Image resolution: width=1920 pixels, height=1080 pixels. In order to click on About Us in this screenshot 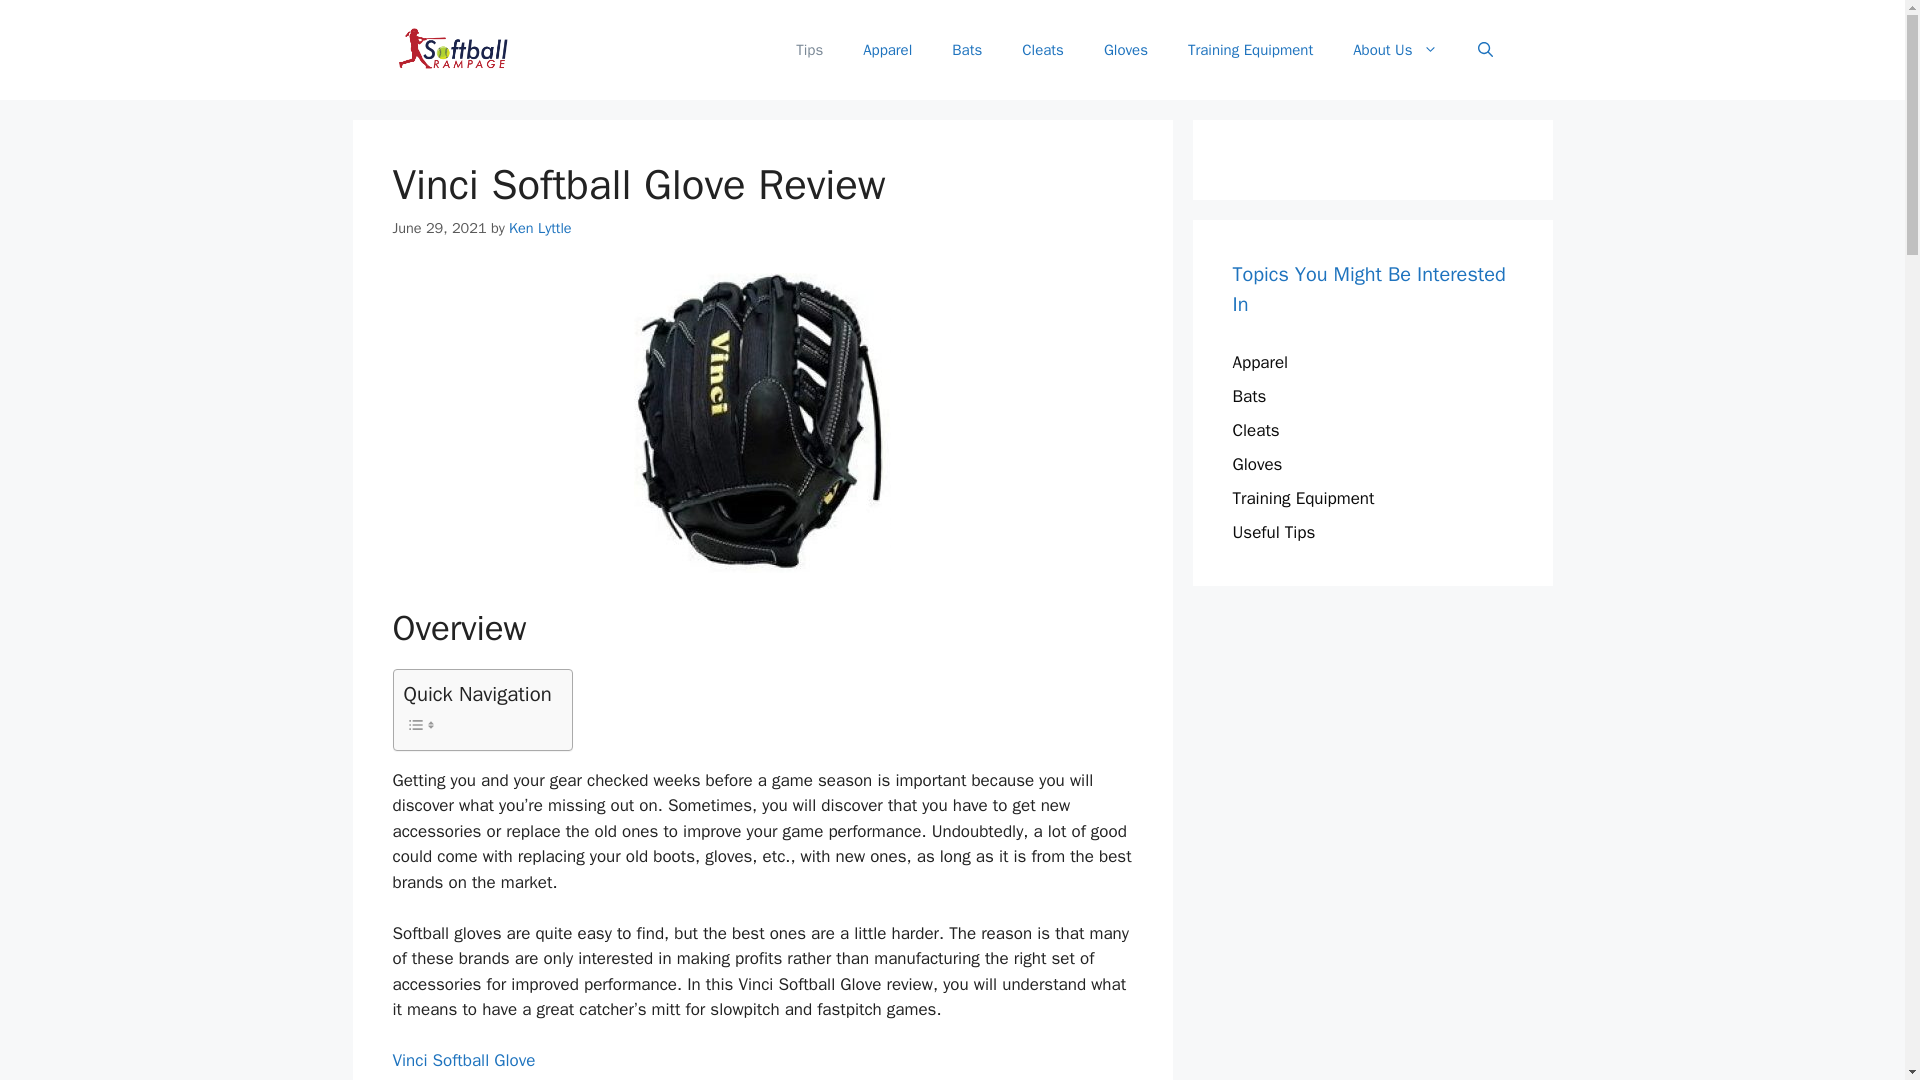, I will do `click(1394, 50)`.